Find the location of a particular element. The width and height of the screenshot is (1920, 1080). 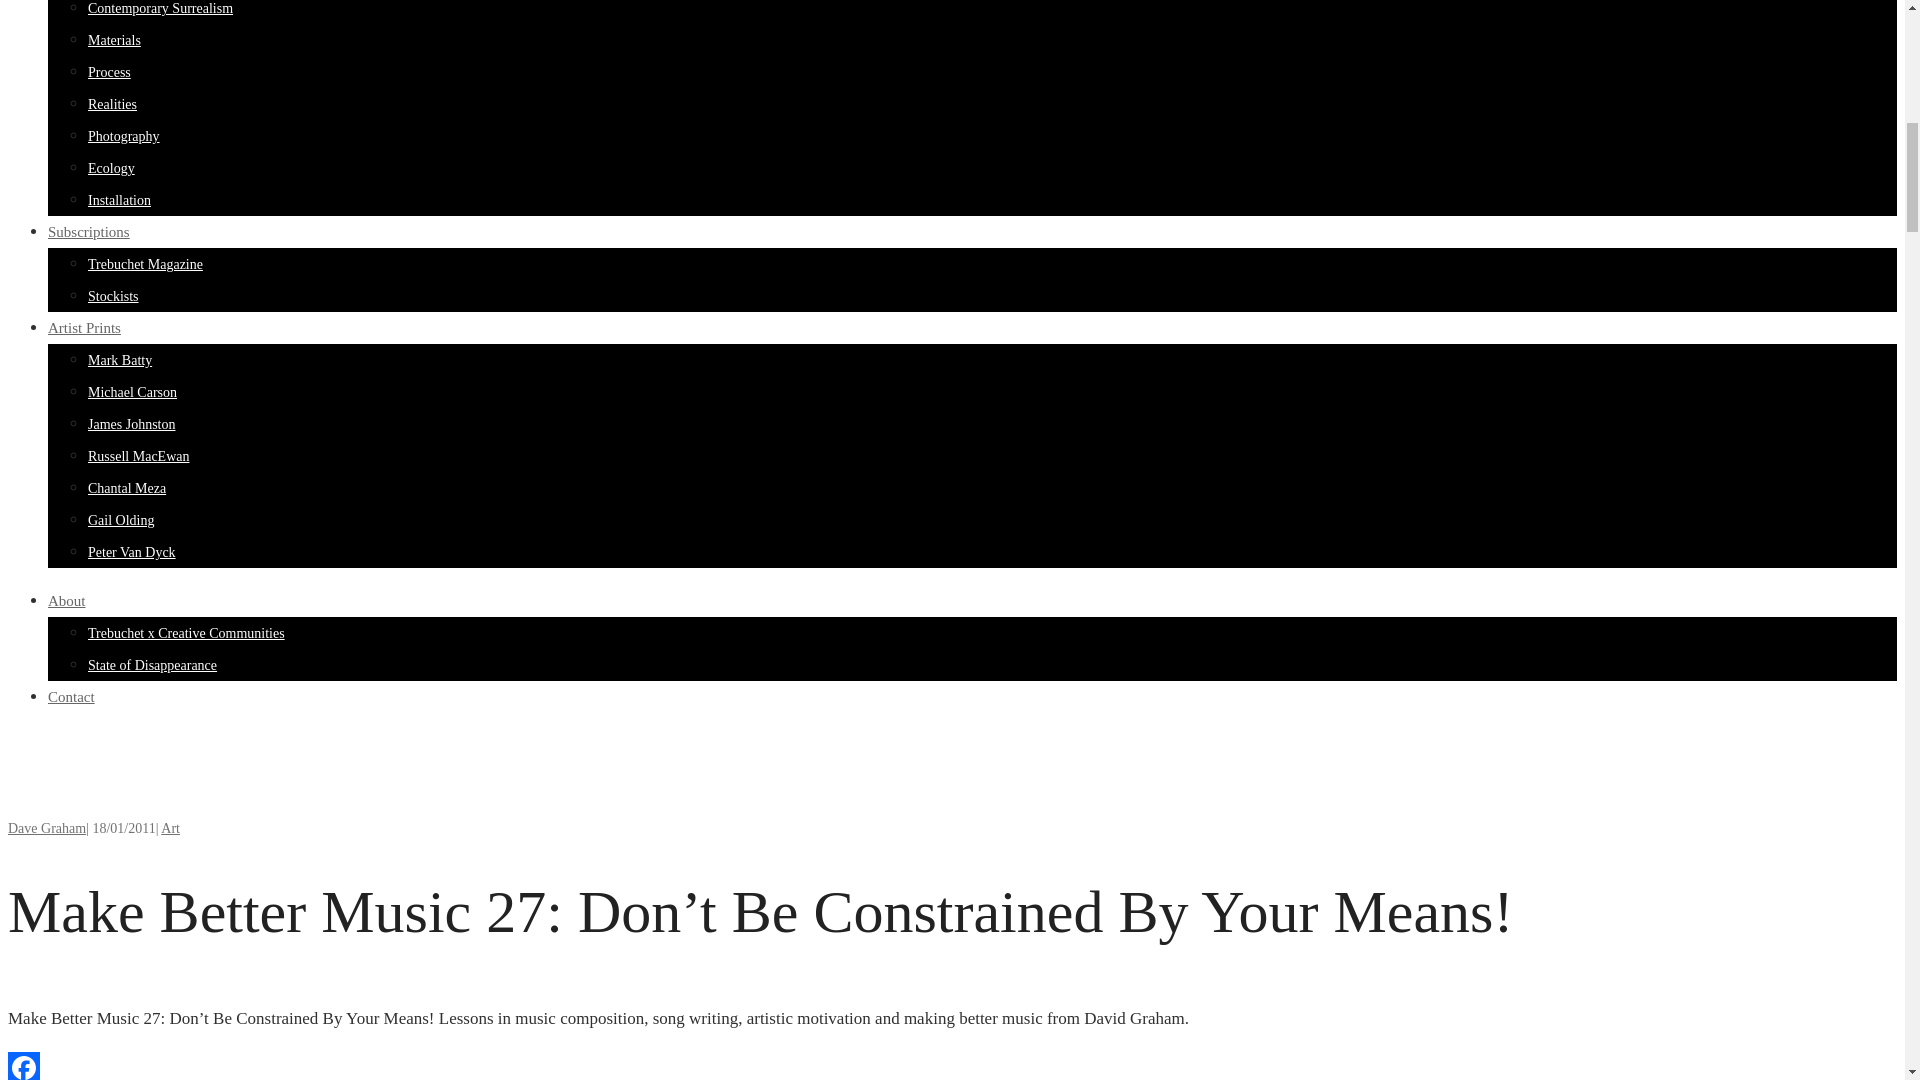

Installation is located at coordinates (120, 200).